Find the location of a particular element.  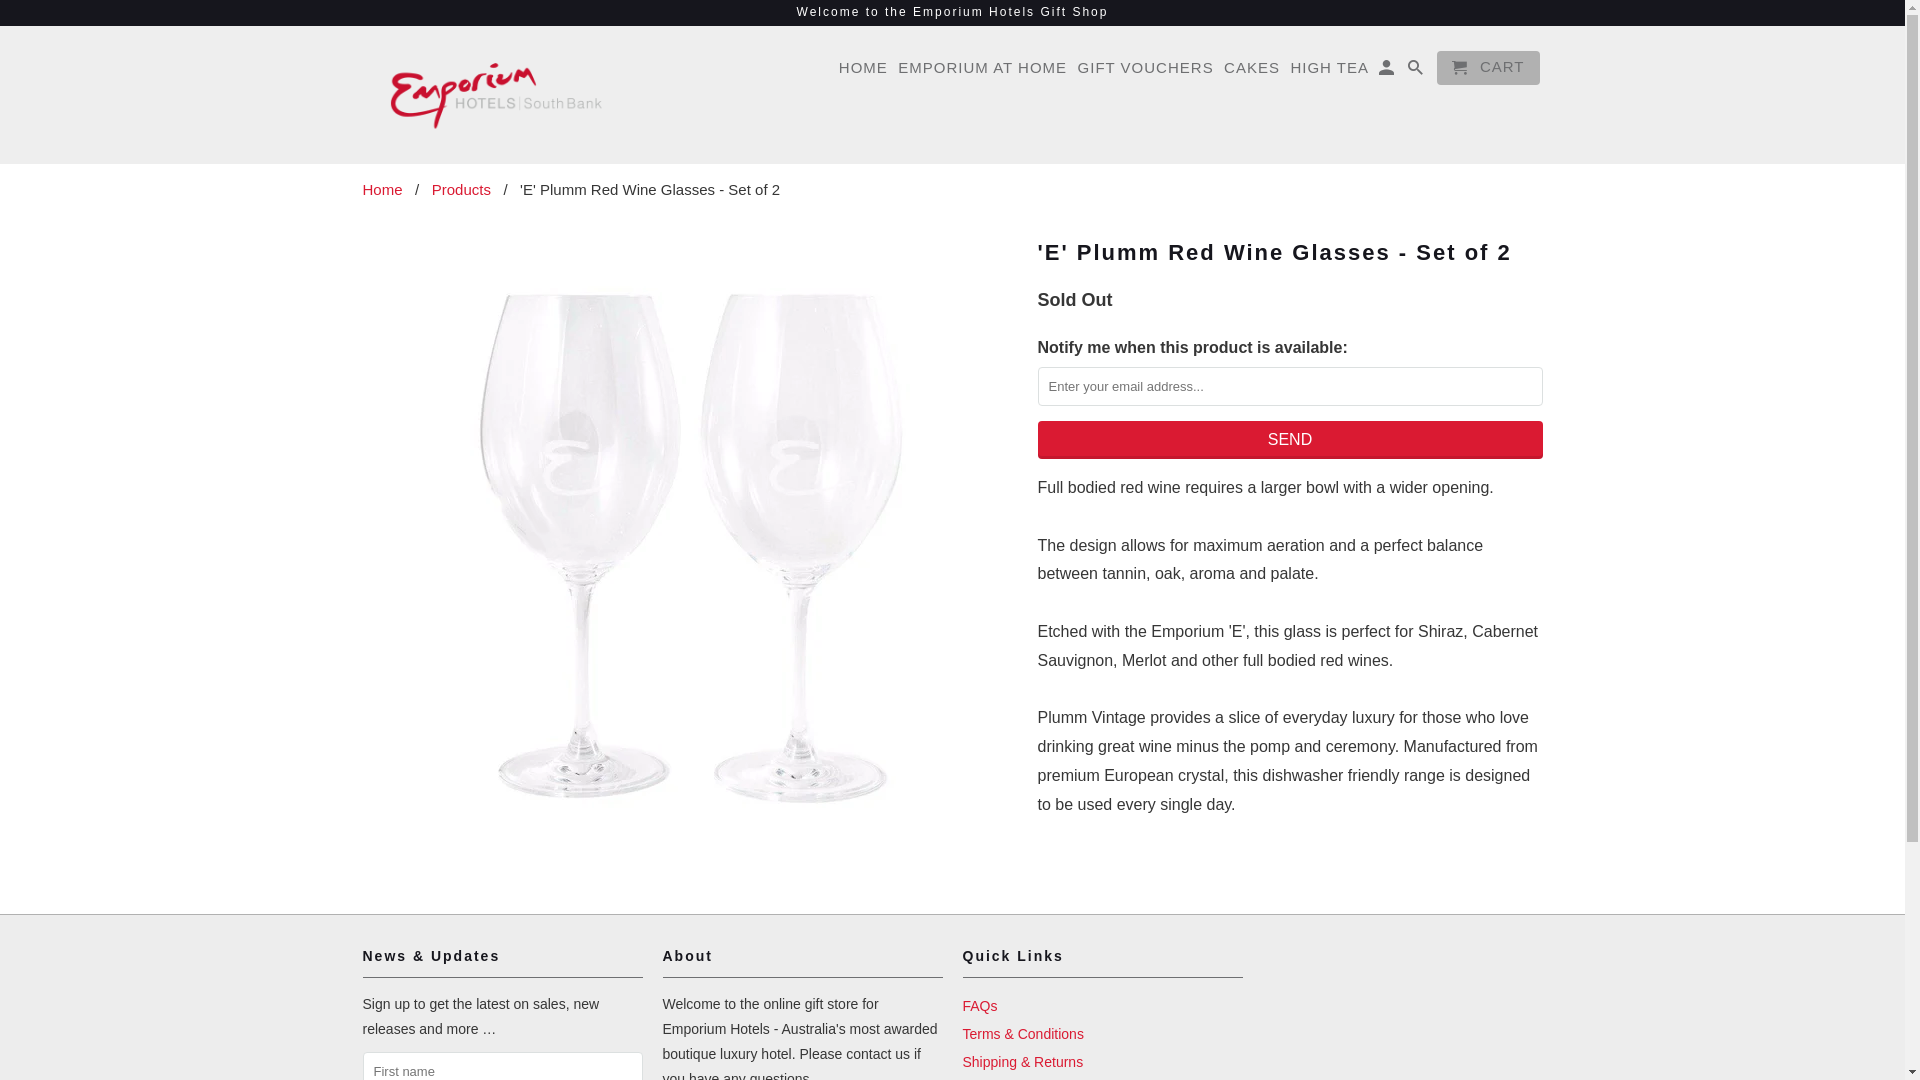

My Account  is located at coordinates (1388, 72).